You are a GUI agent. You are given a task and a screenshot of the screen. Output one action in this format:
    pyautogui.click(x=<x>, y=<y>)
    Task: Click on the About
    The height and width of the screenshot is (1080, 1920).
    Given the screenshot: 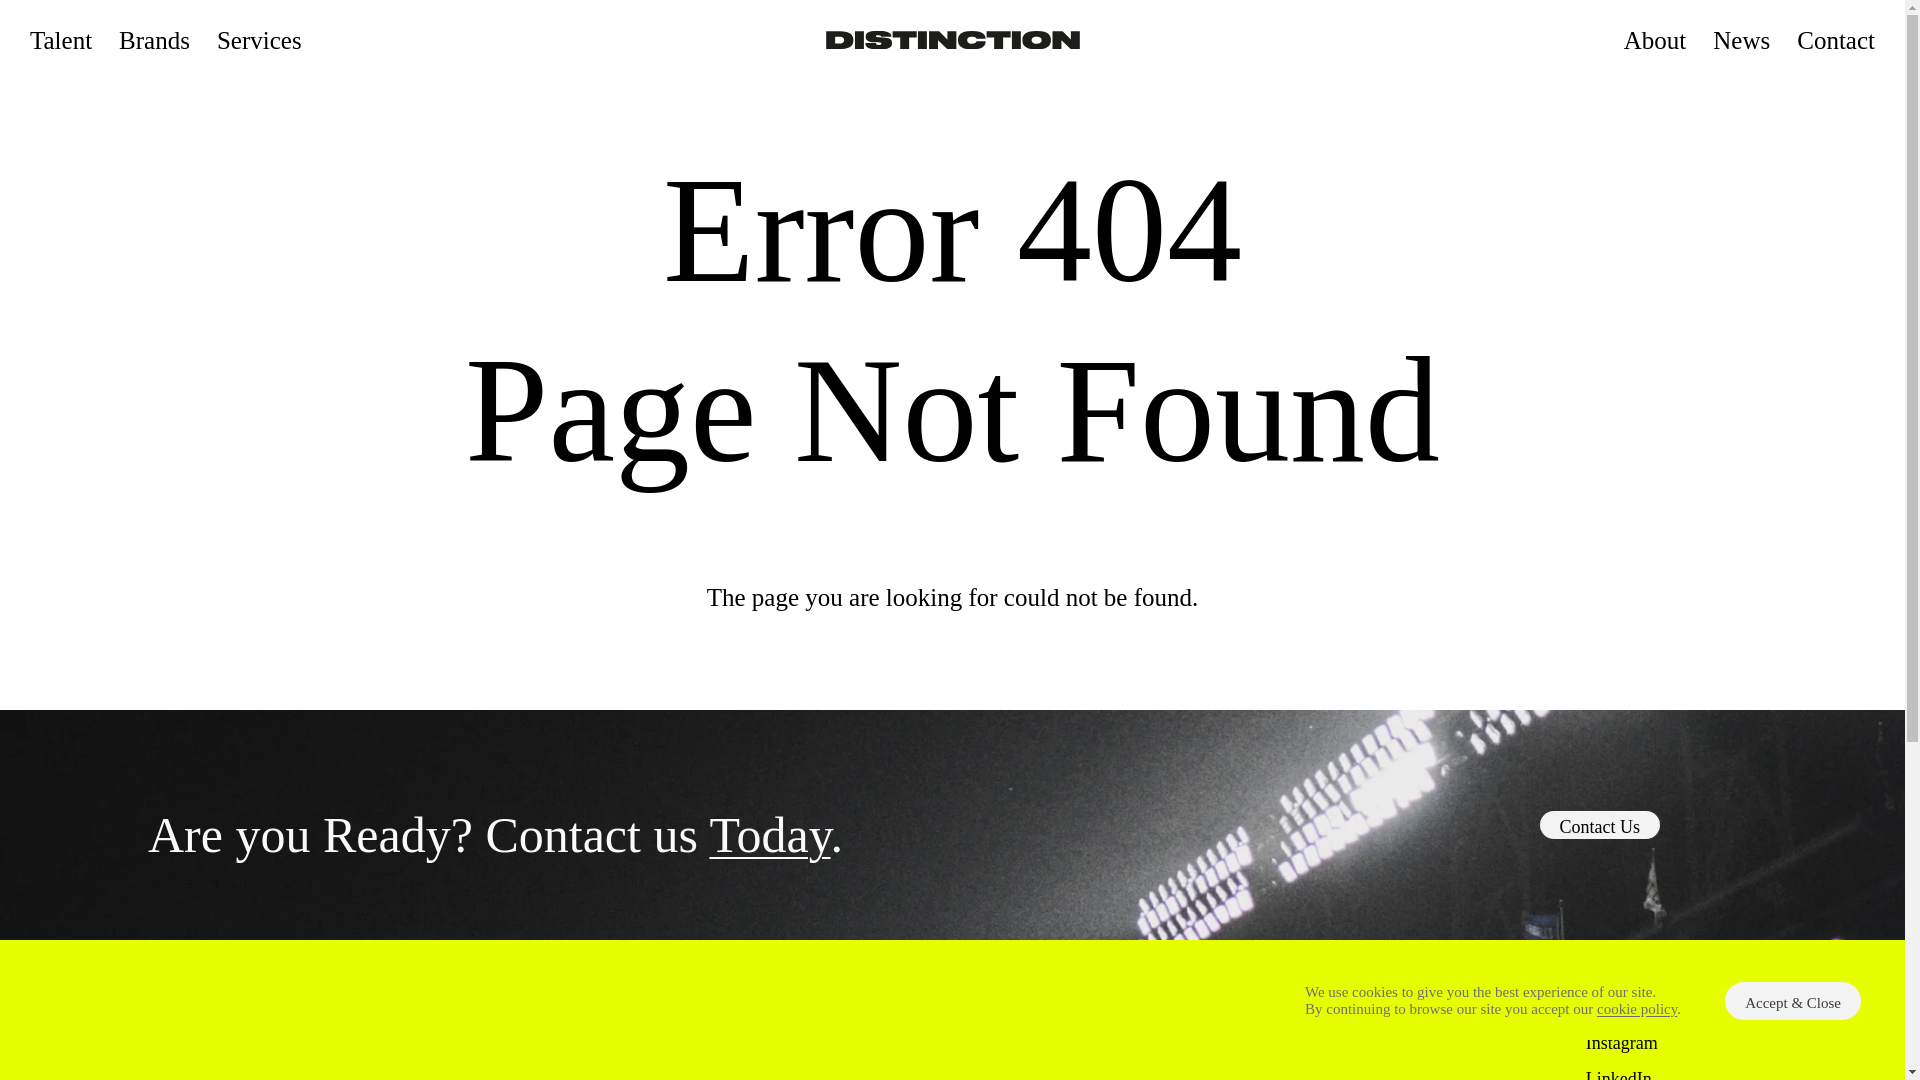 What is the action you would take?
    pyautogui.click(x=1656, y=38)
    